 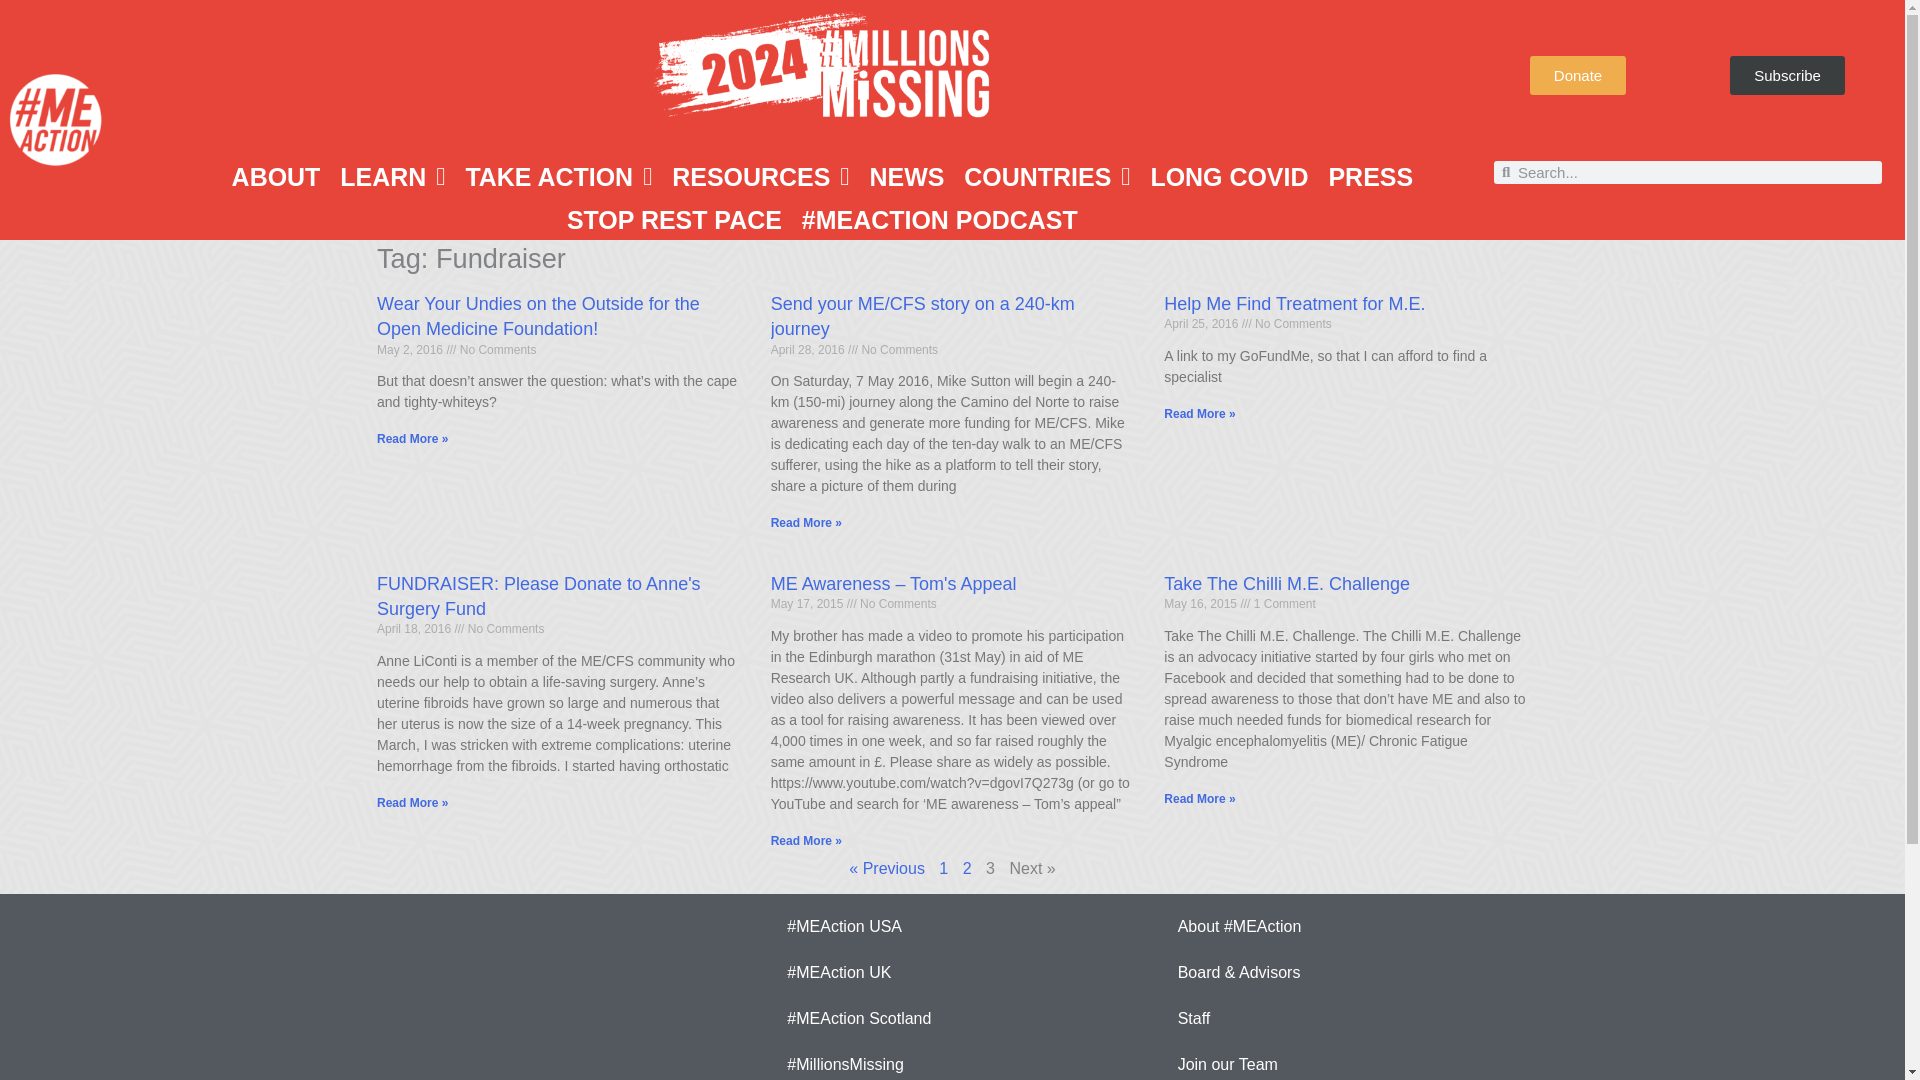 I want to click on TAKE ACTION, so click(x=558, y=177).